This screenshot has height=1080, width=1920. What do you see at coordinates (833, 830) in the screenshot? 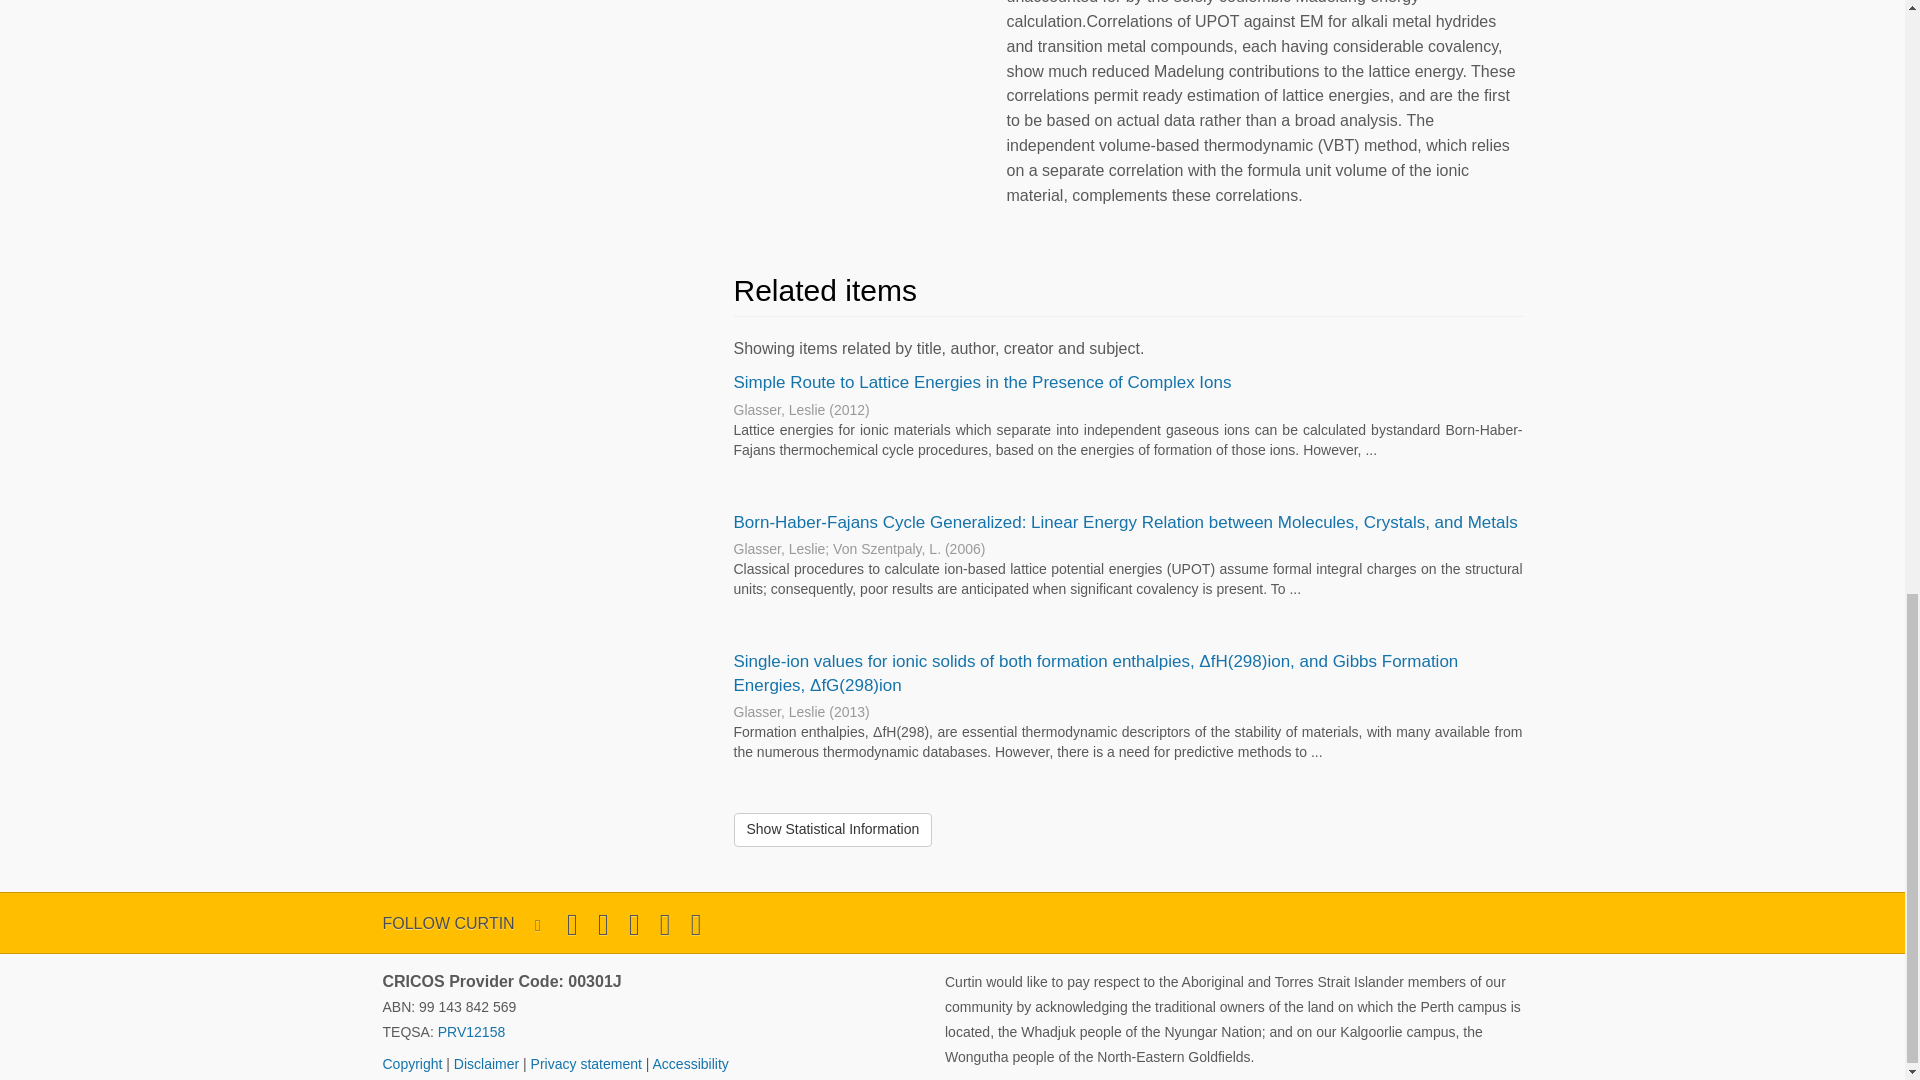
I see `Show Statistical Information` at bounding box center [833, 830].